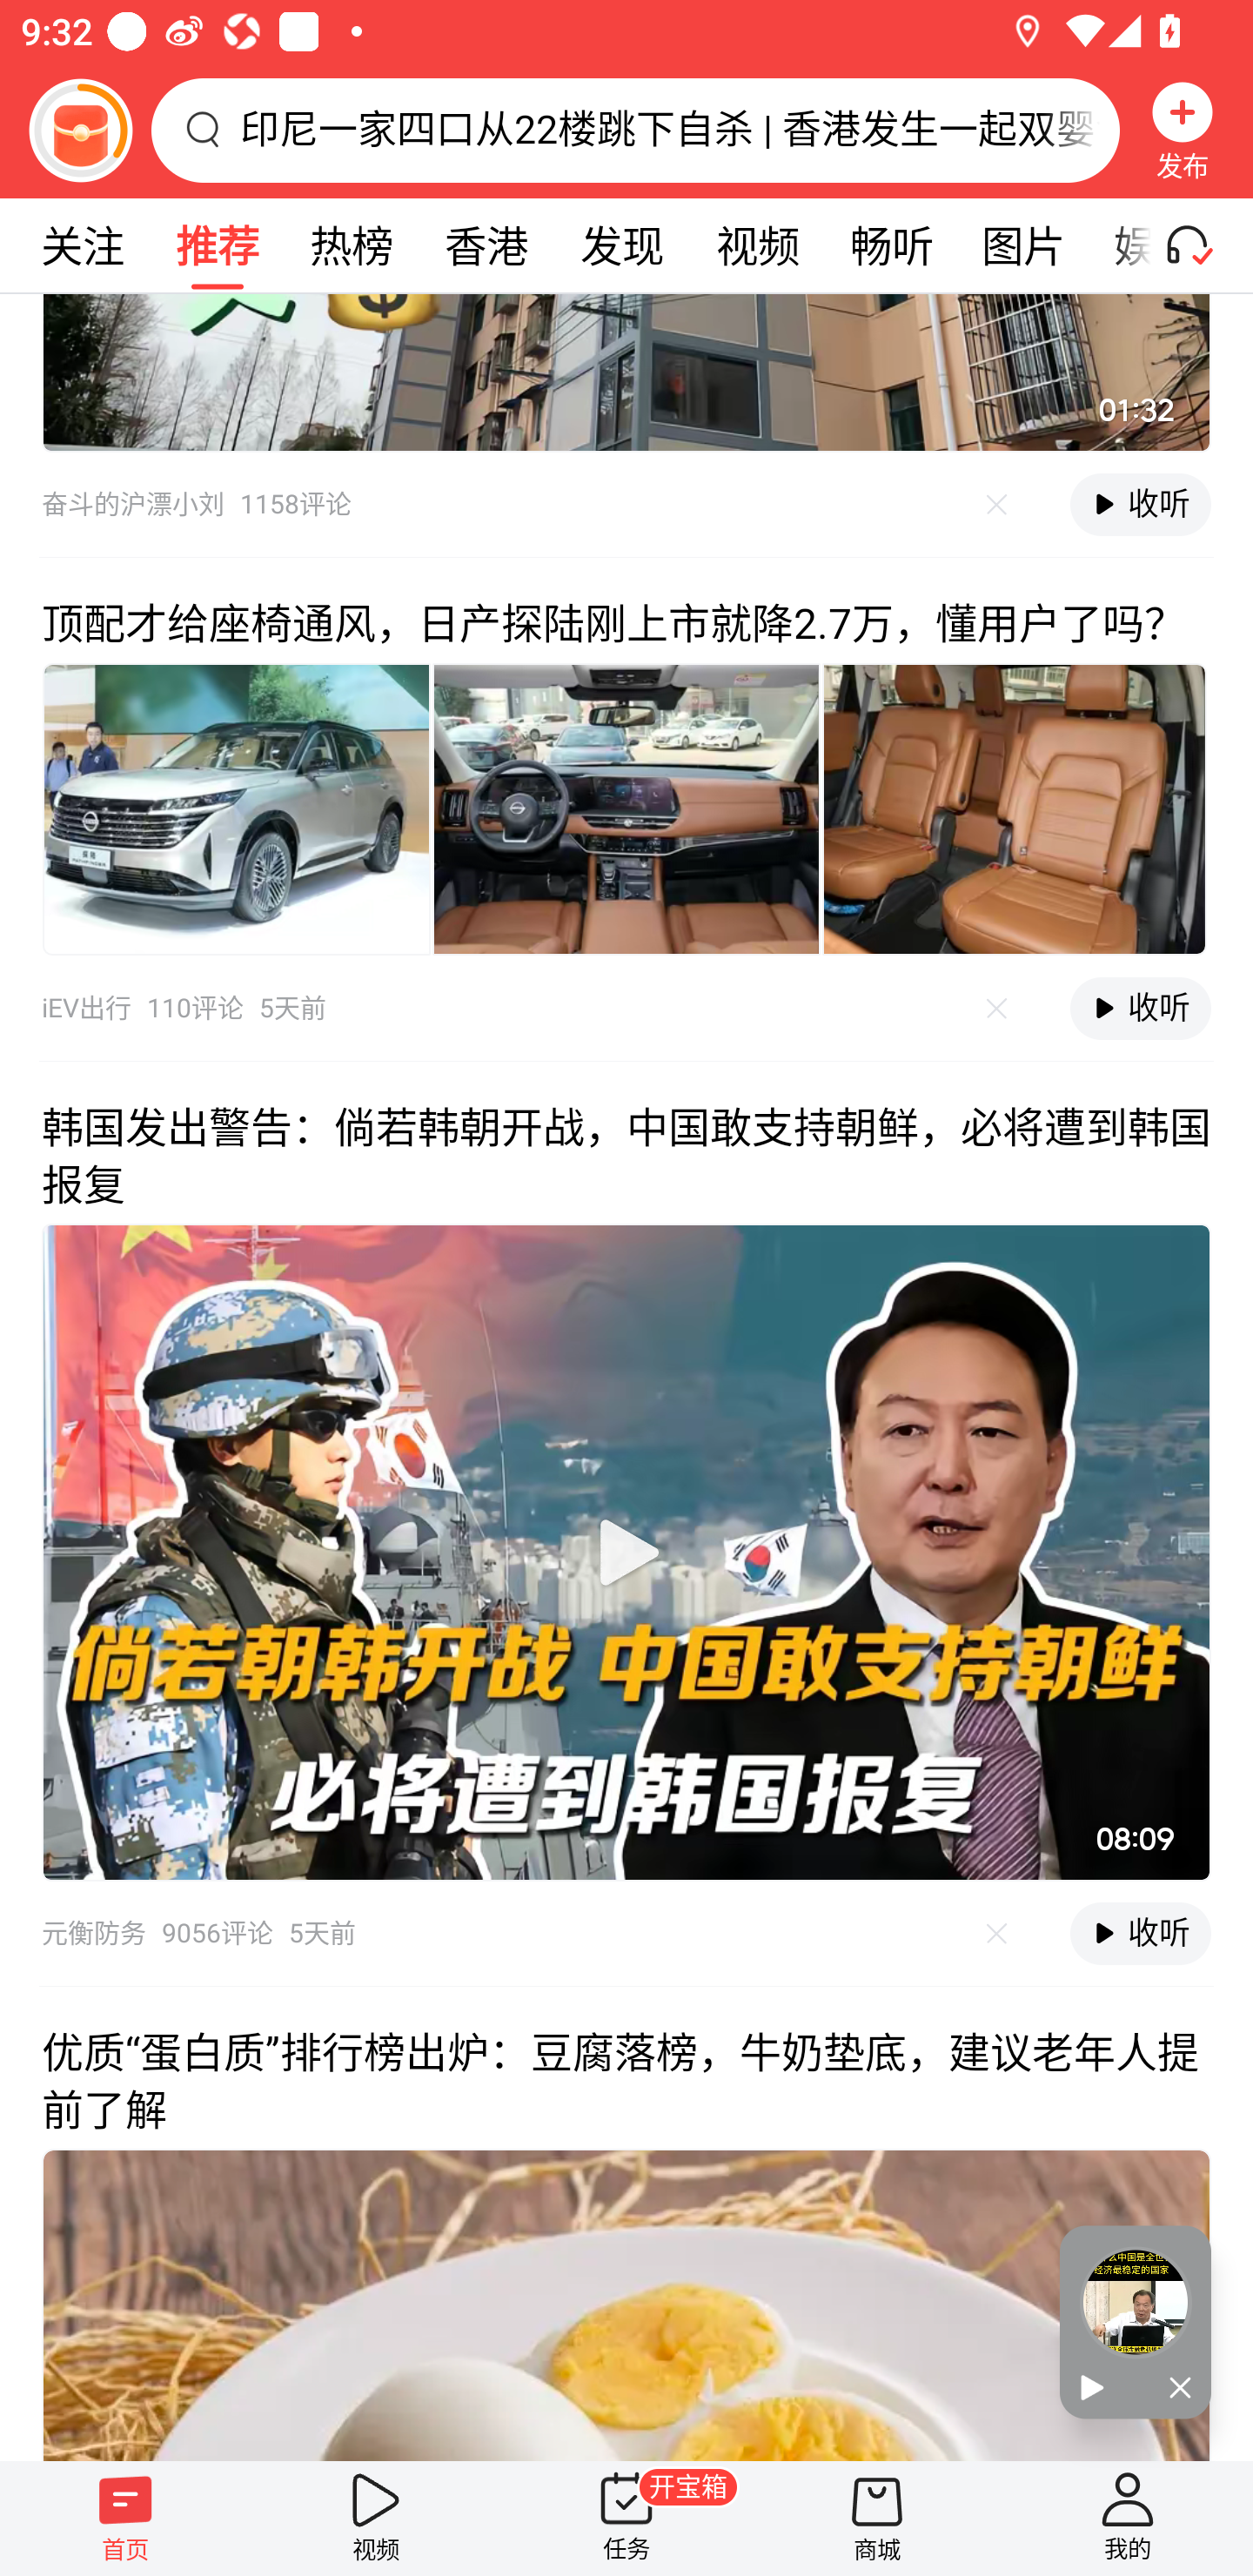  I want to click on 商城, so click(877, 2518).